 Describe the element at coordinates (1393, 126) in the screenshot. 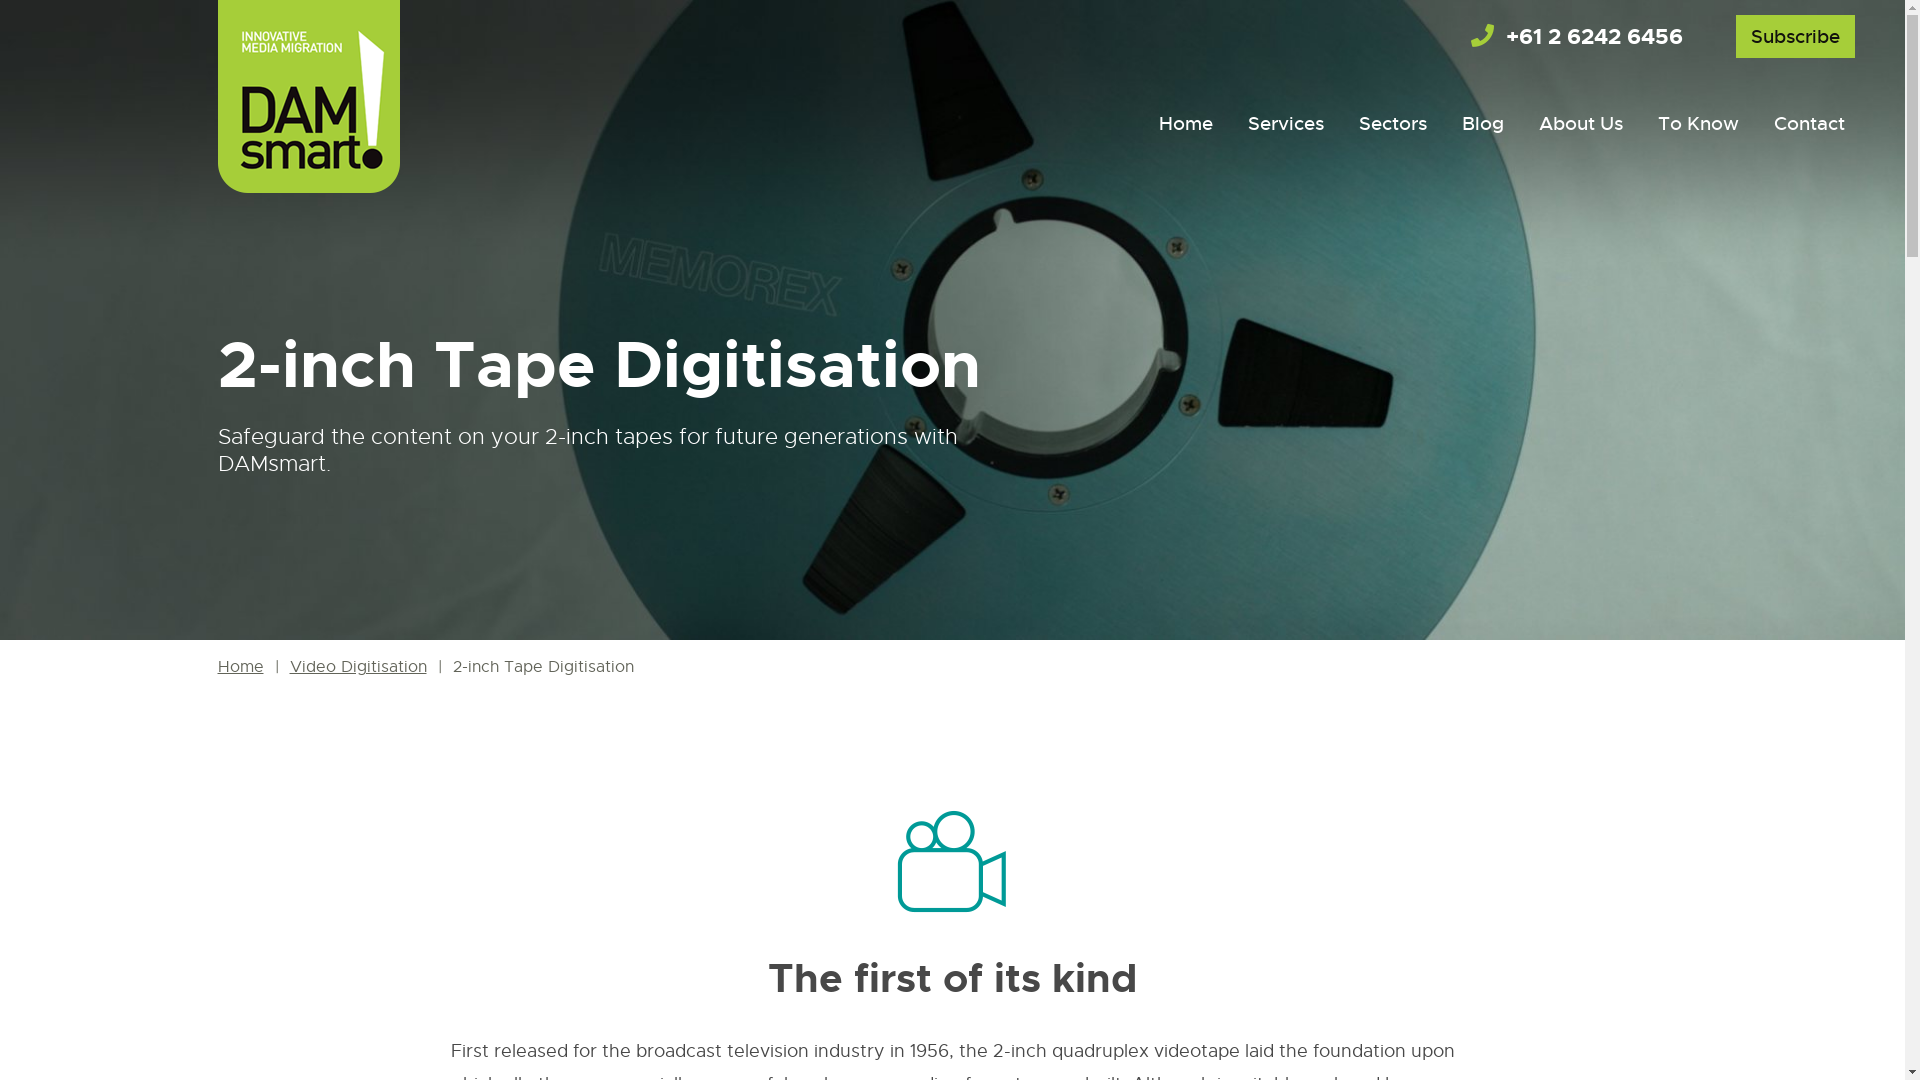

I see `Sectors` at that location.